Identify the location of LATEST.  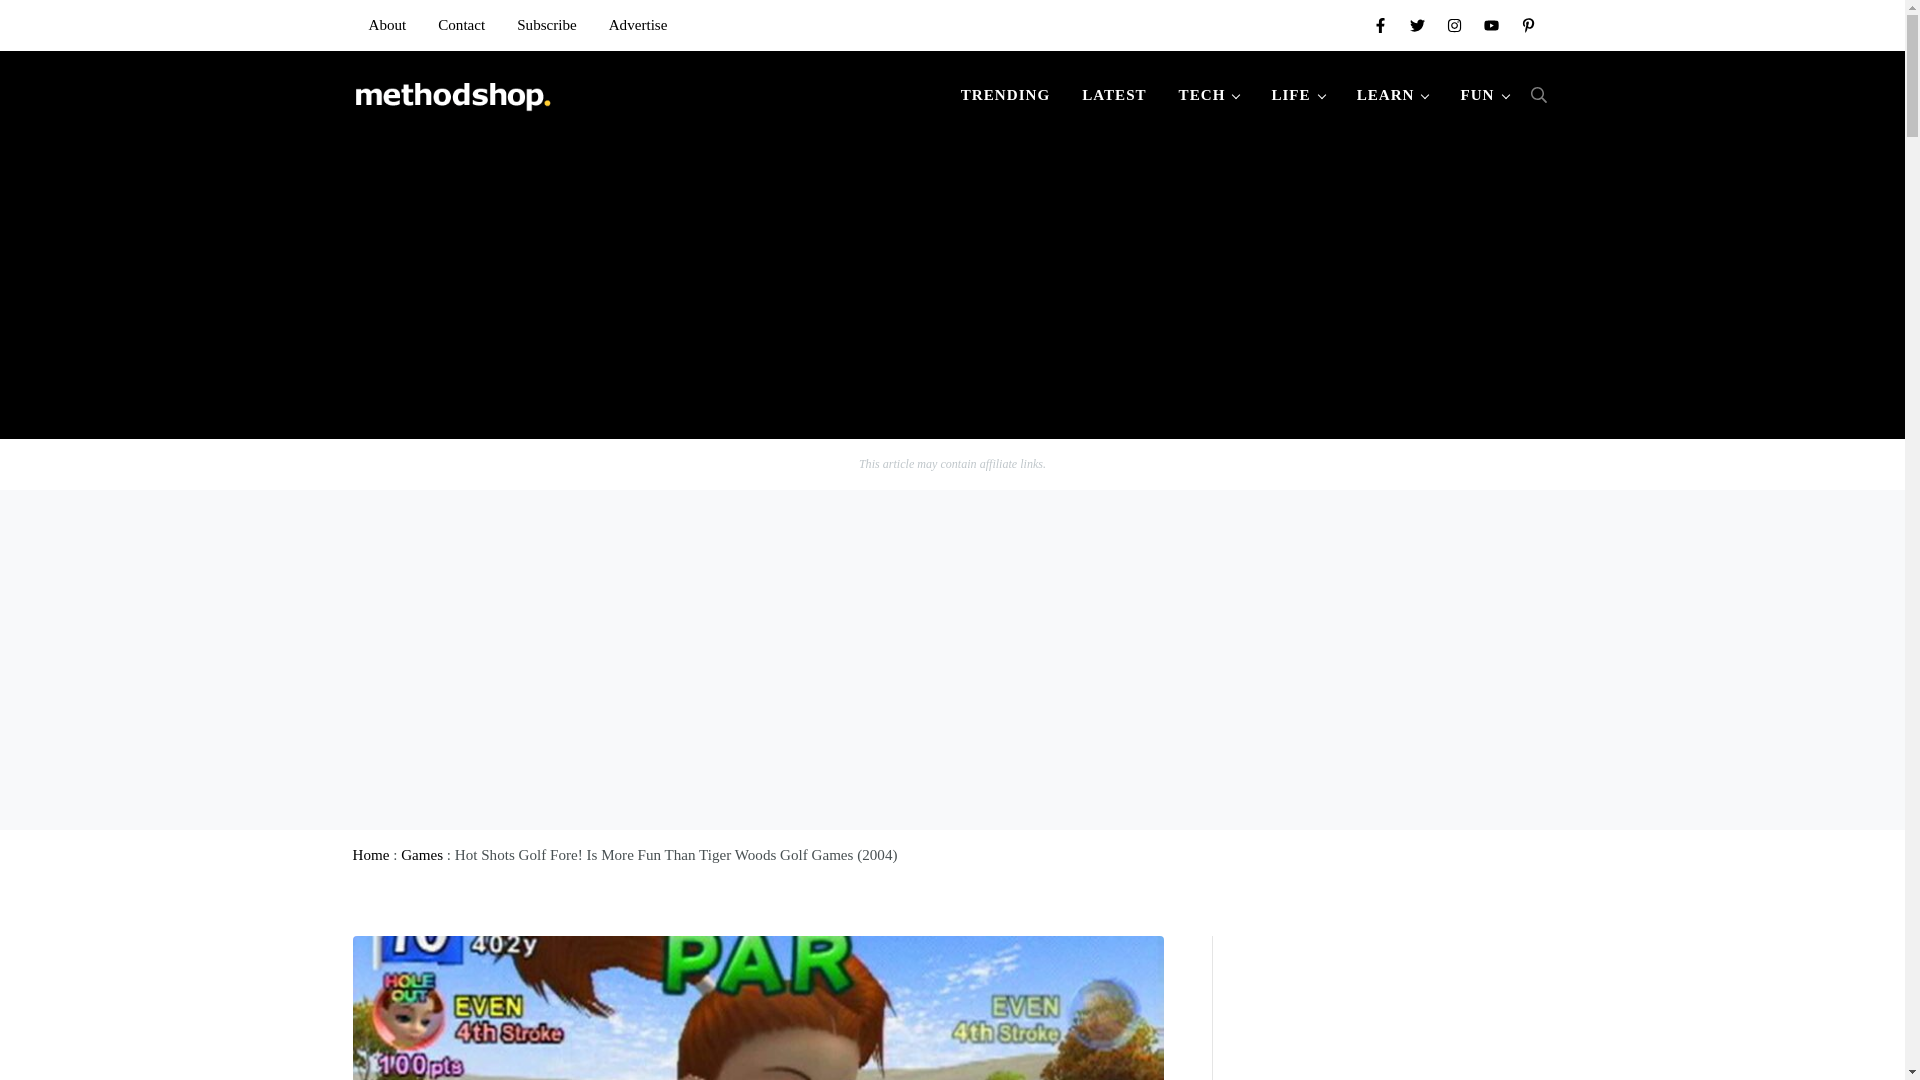
(1113, 94).